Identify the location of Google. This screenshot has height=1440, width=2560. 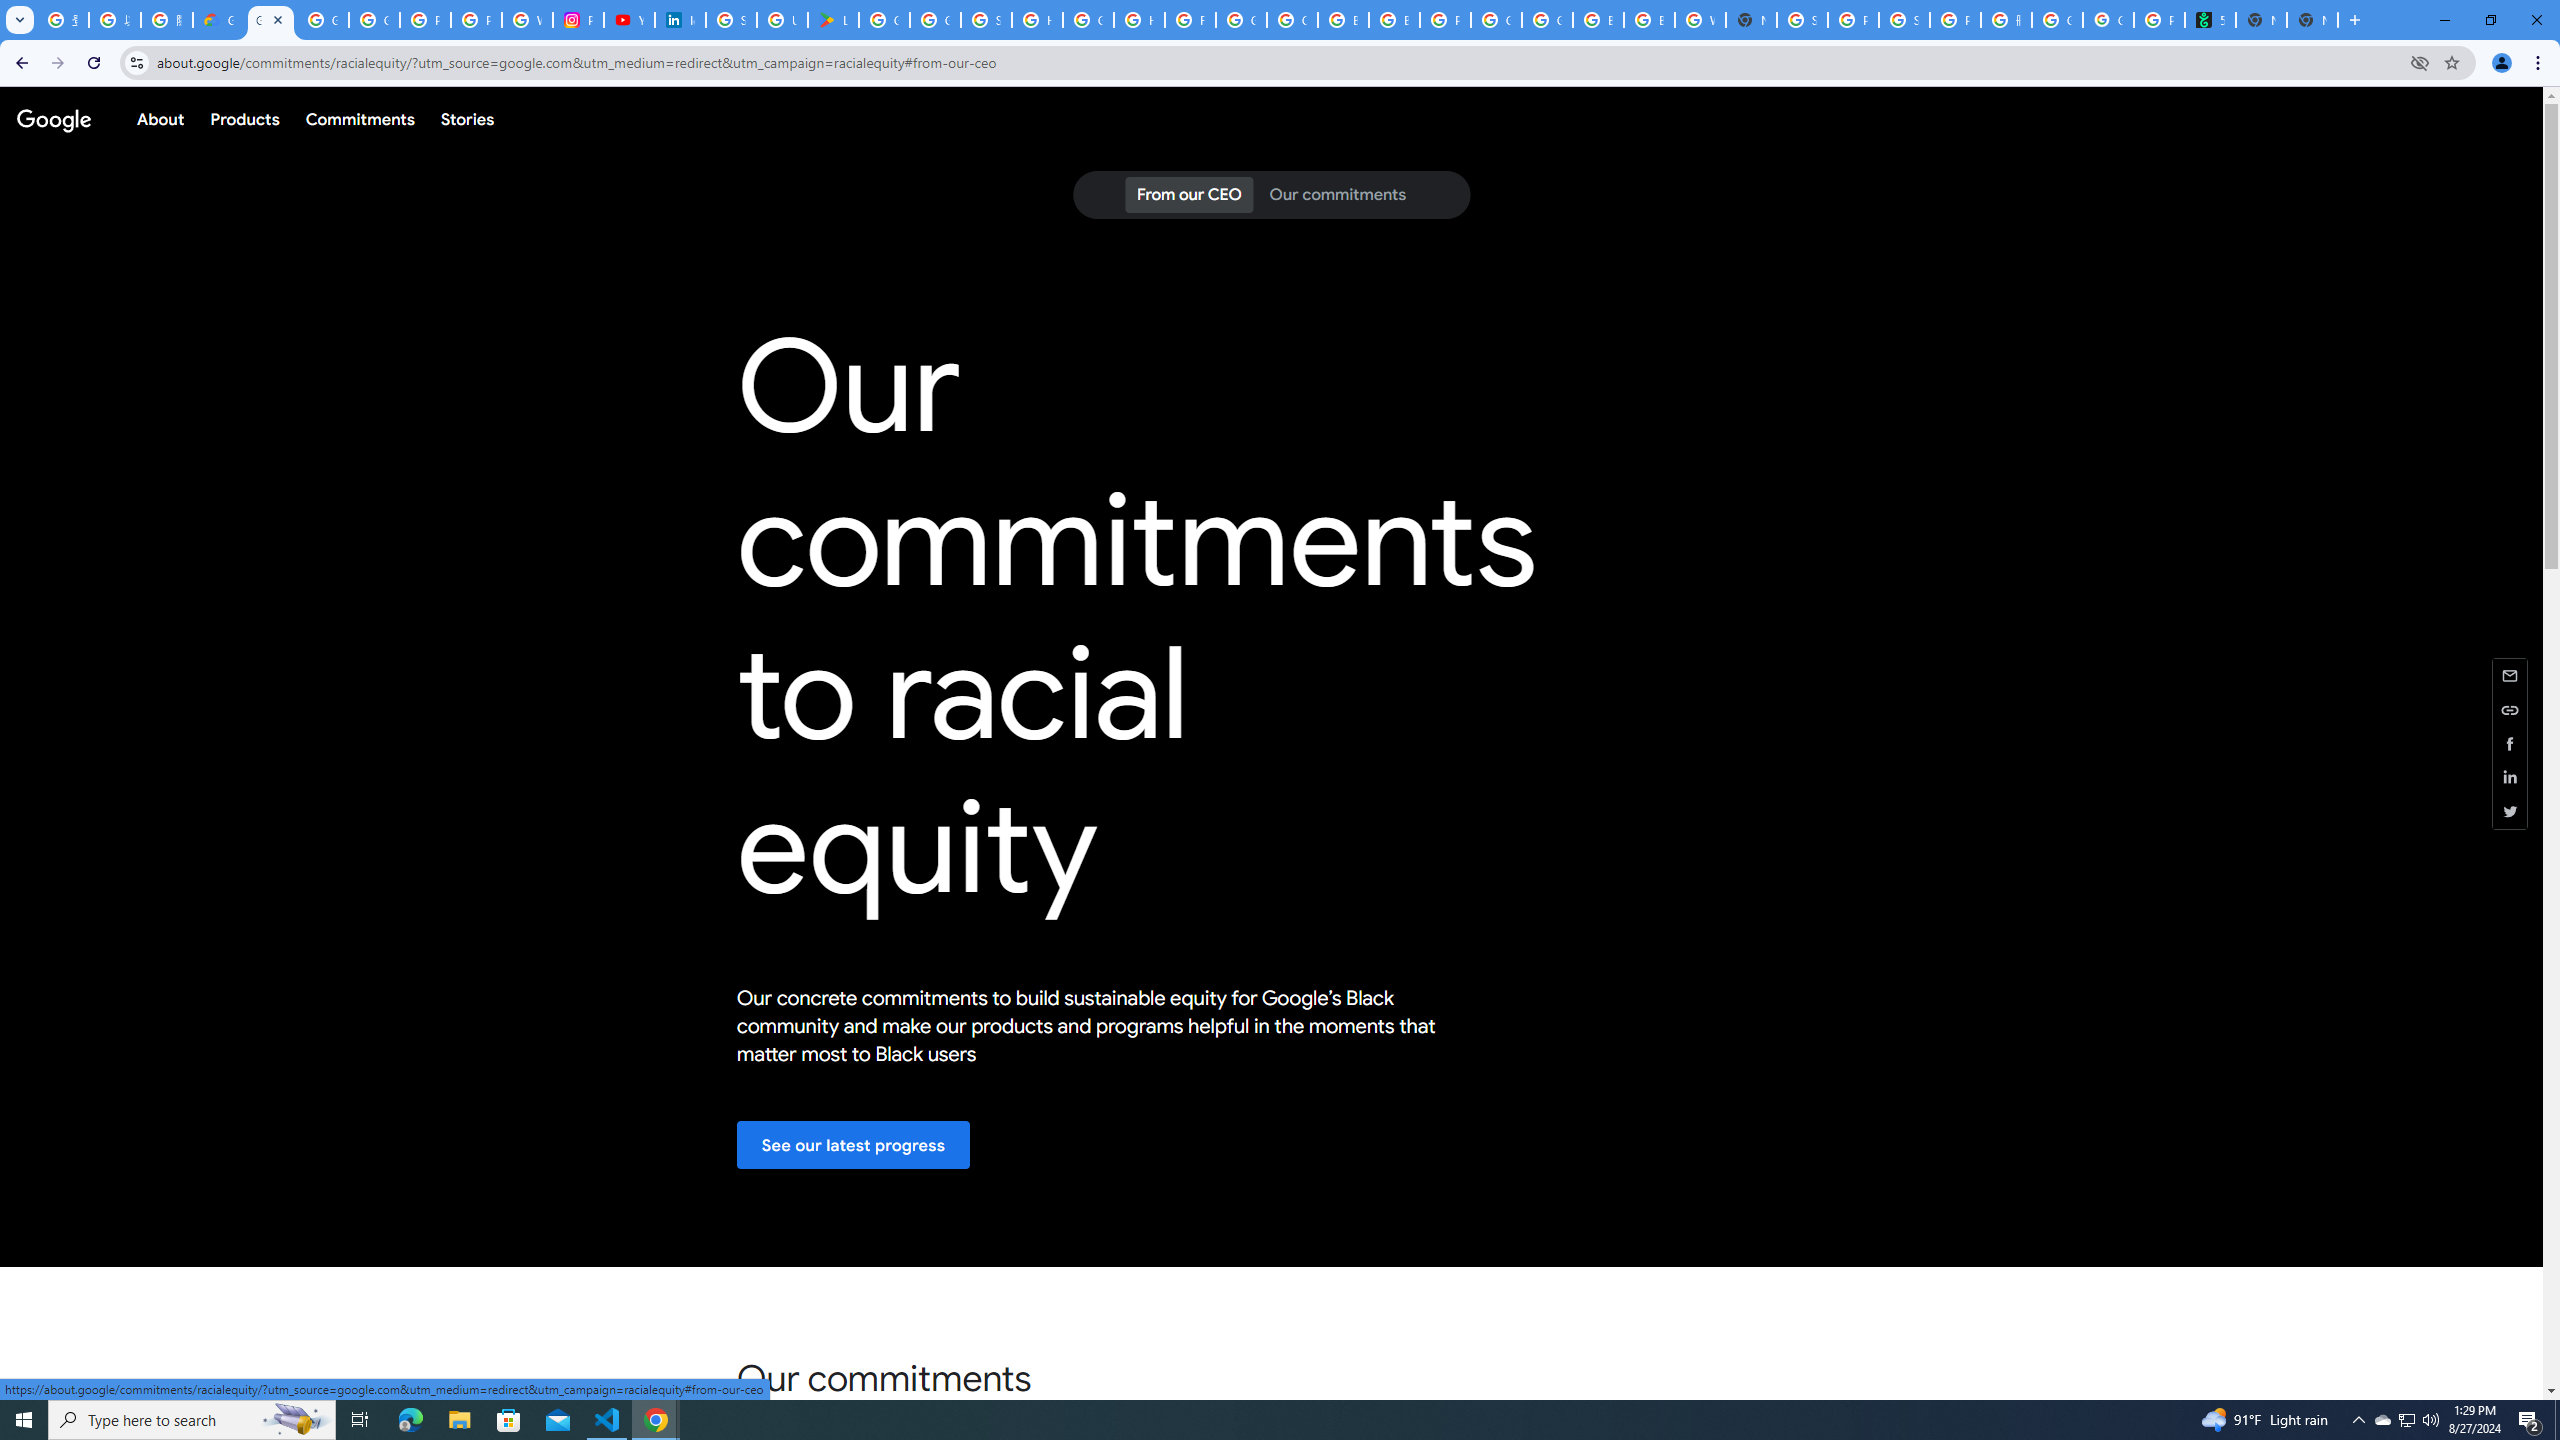
(53, 118).